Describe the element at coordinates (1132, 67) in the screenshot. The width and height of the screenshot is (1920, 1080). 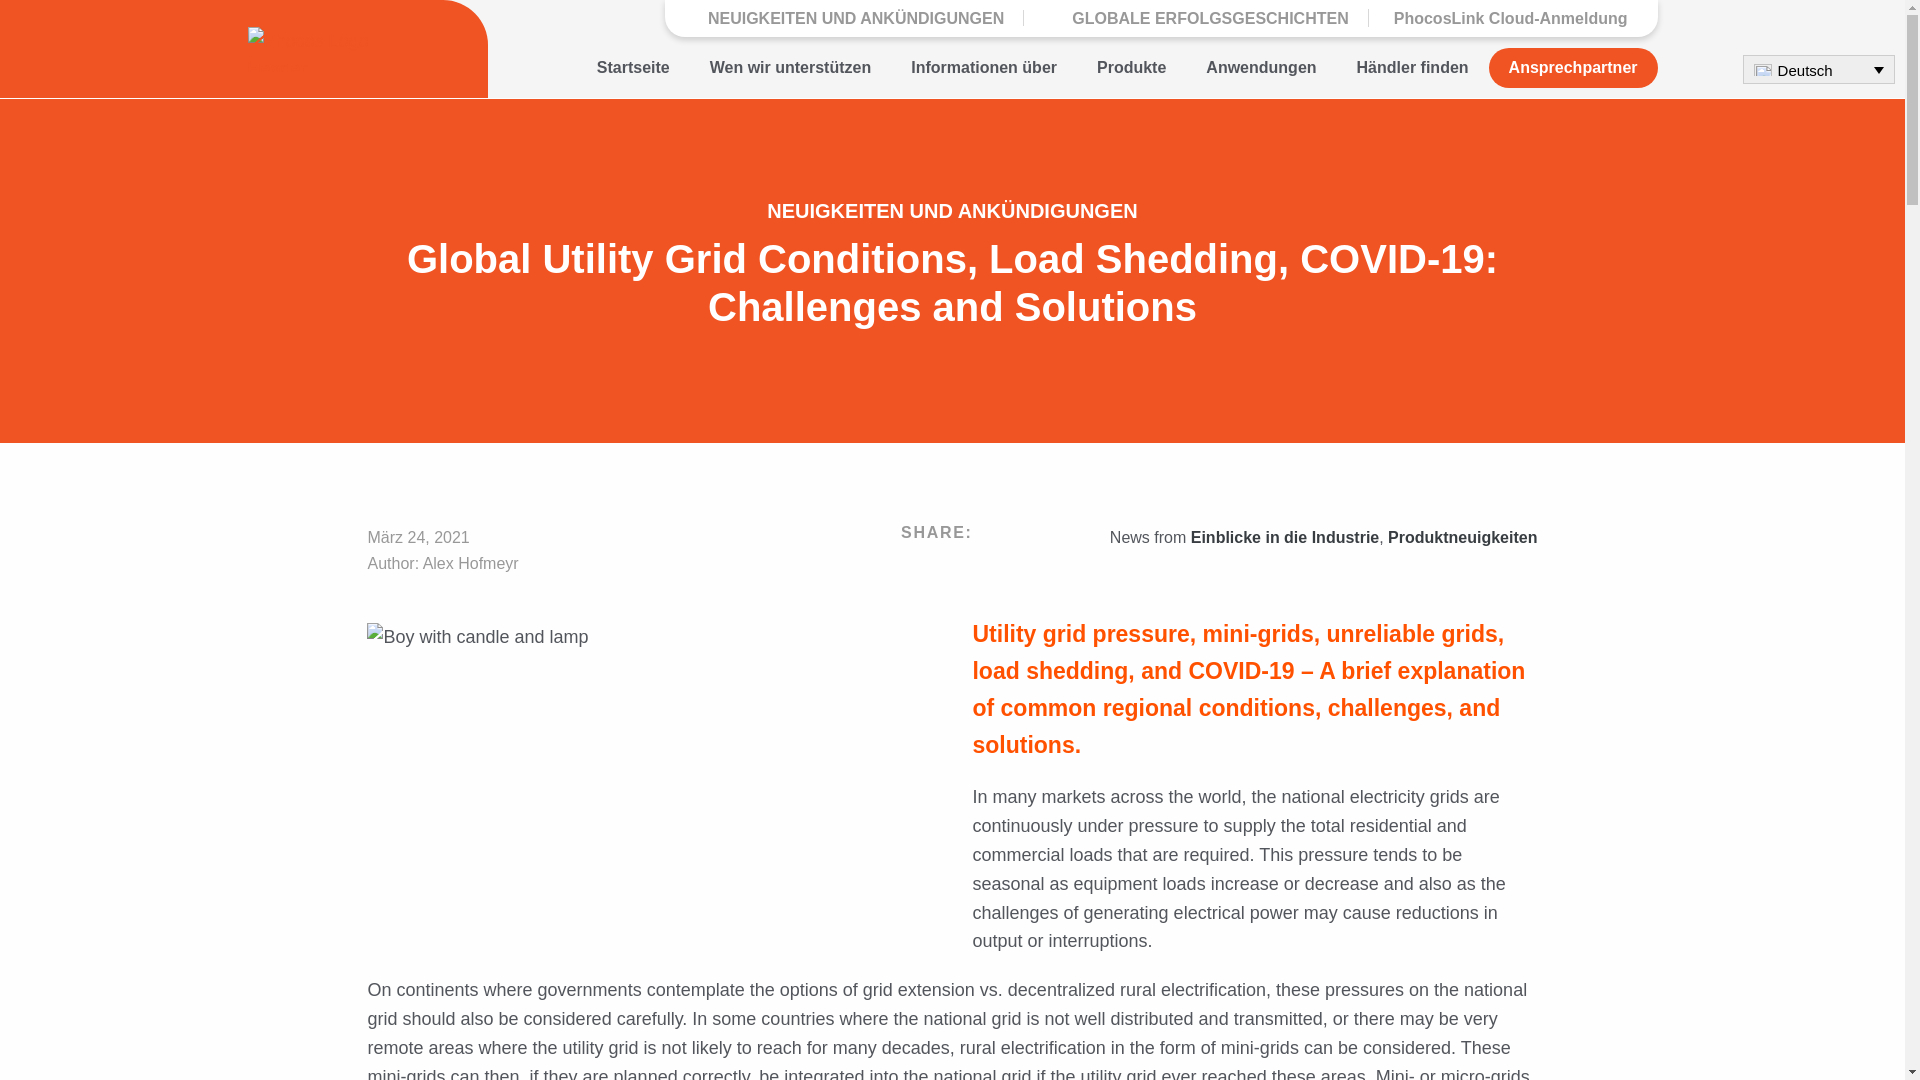
I see `Produkte` at that location.